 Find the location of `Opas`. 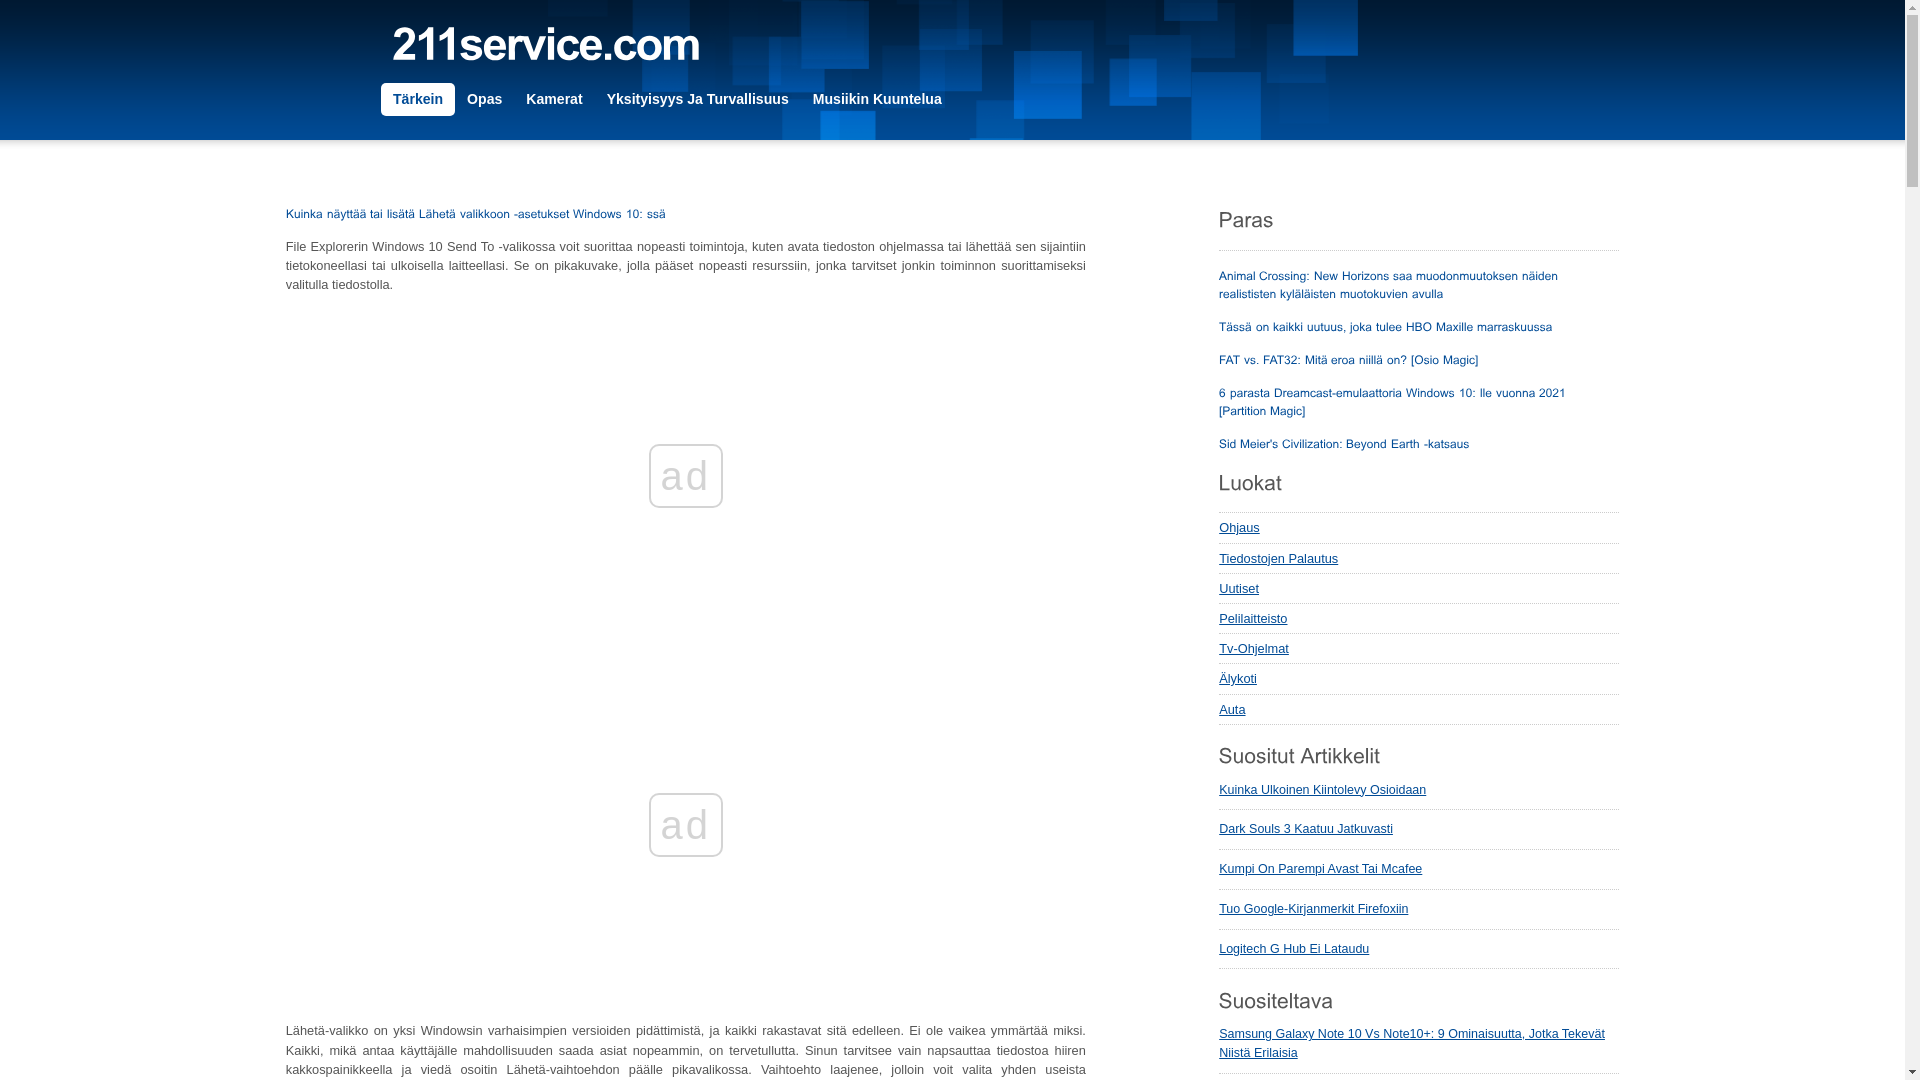

Opas is located at coordinates (484, 100).